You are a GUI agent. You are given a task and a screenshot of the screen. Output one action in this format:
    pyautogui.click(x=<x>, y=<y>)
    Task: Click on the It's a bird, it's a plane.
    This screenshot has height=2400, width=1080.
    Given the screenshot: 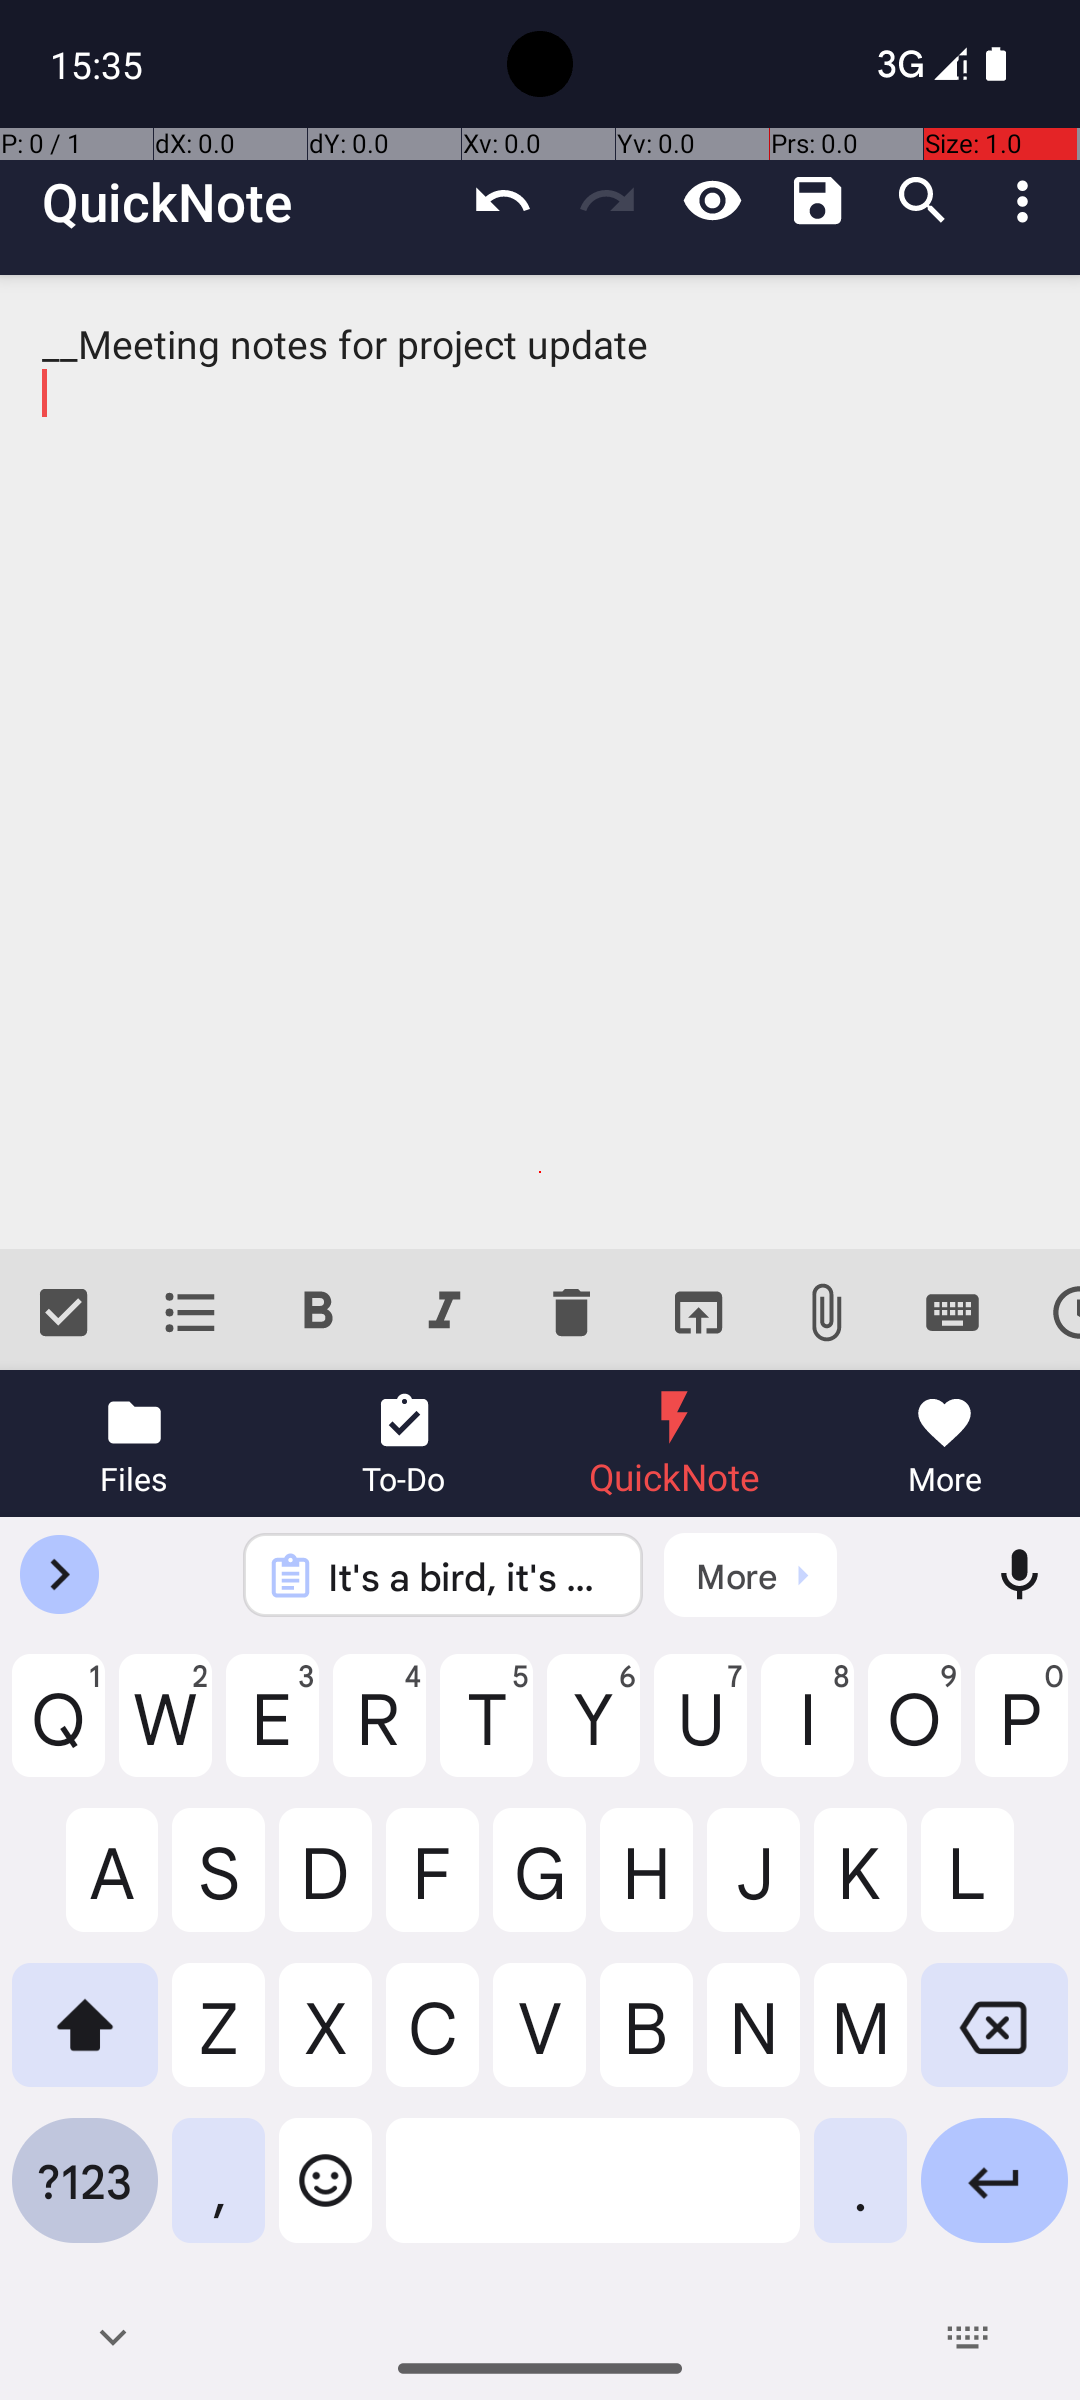 What is the action you would take?
    pyautogui.click(x=470, y=1576)
    